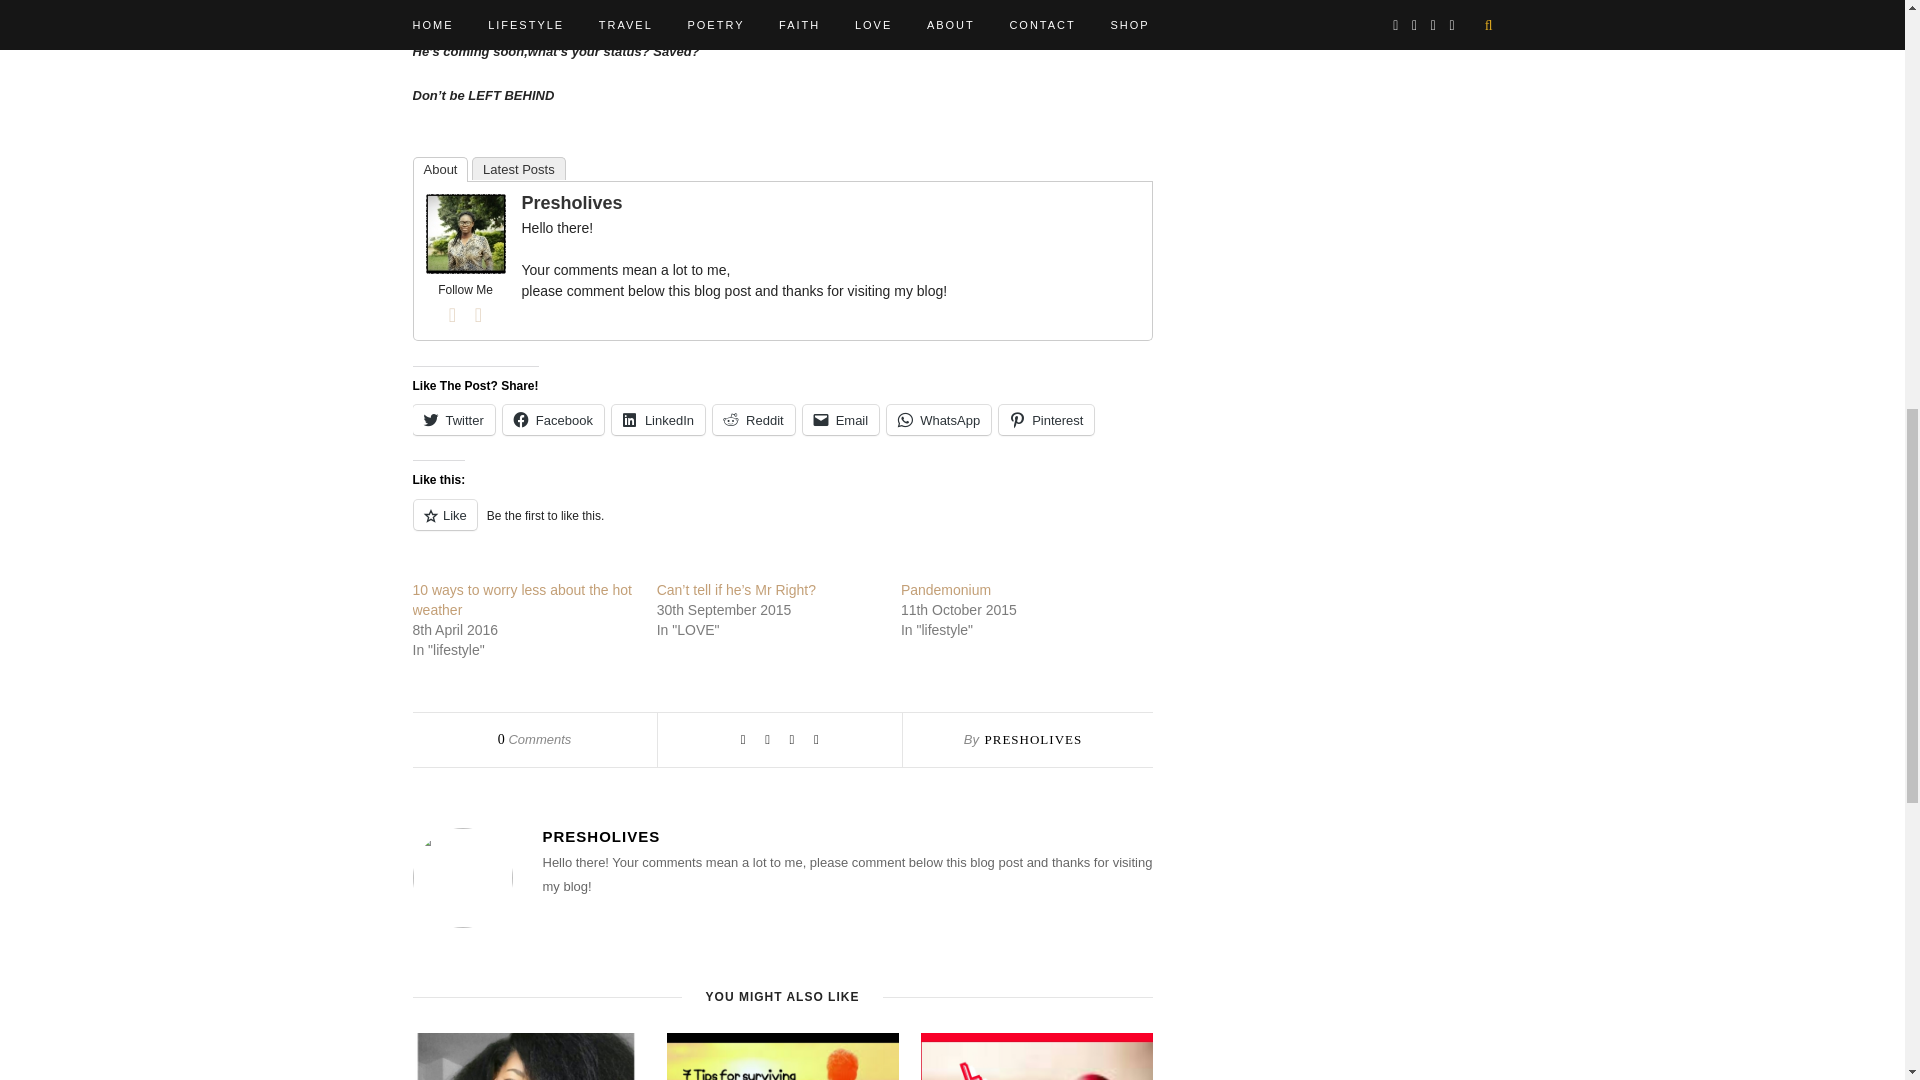 The image size is (1920, 1080). What do you see at coordinates (452, 315) in the screenshot?
I see `Facebook` at bounding box center [452, 315].